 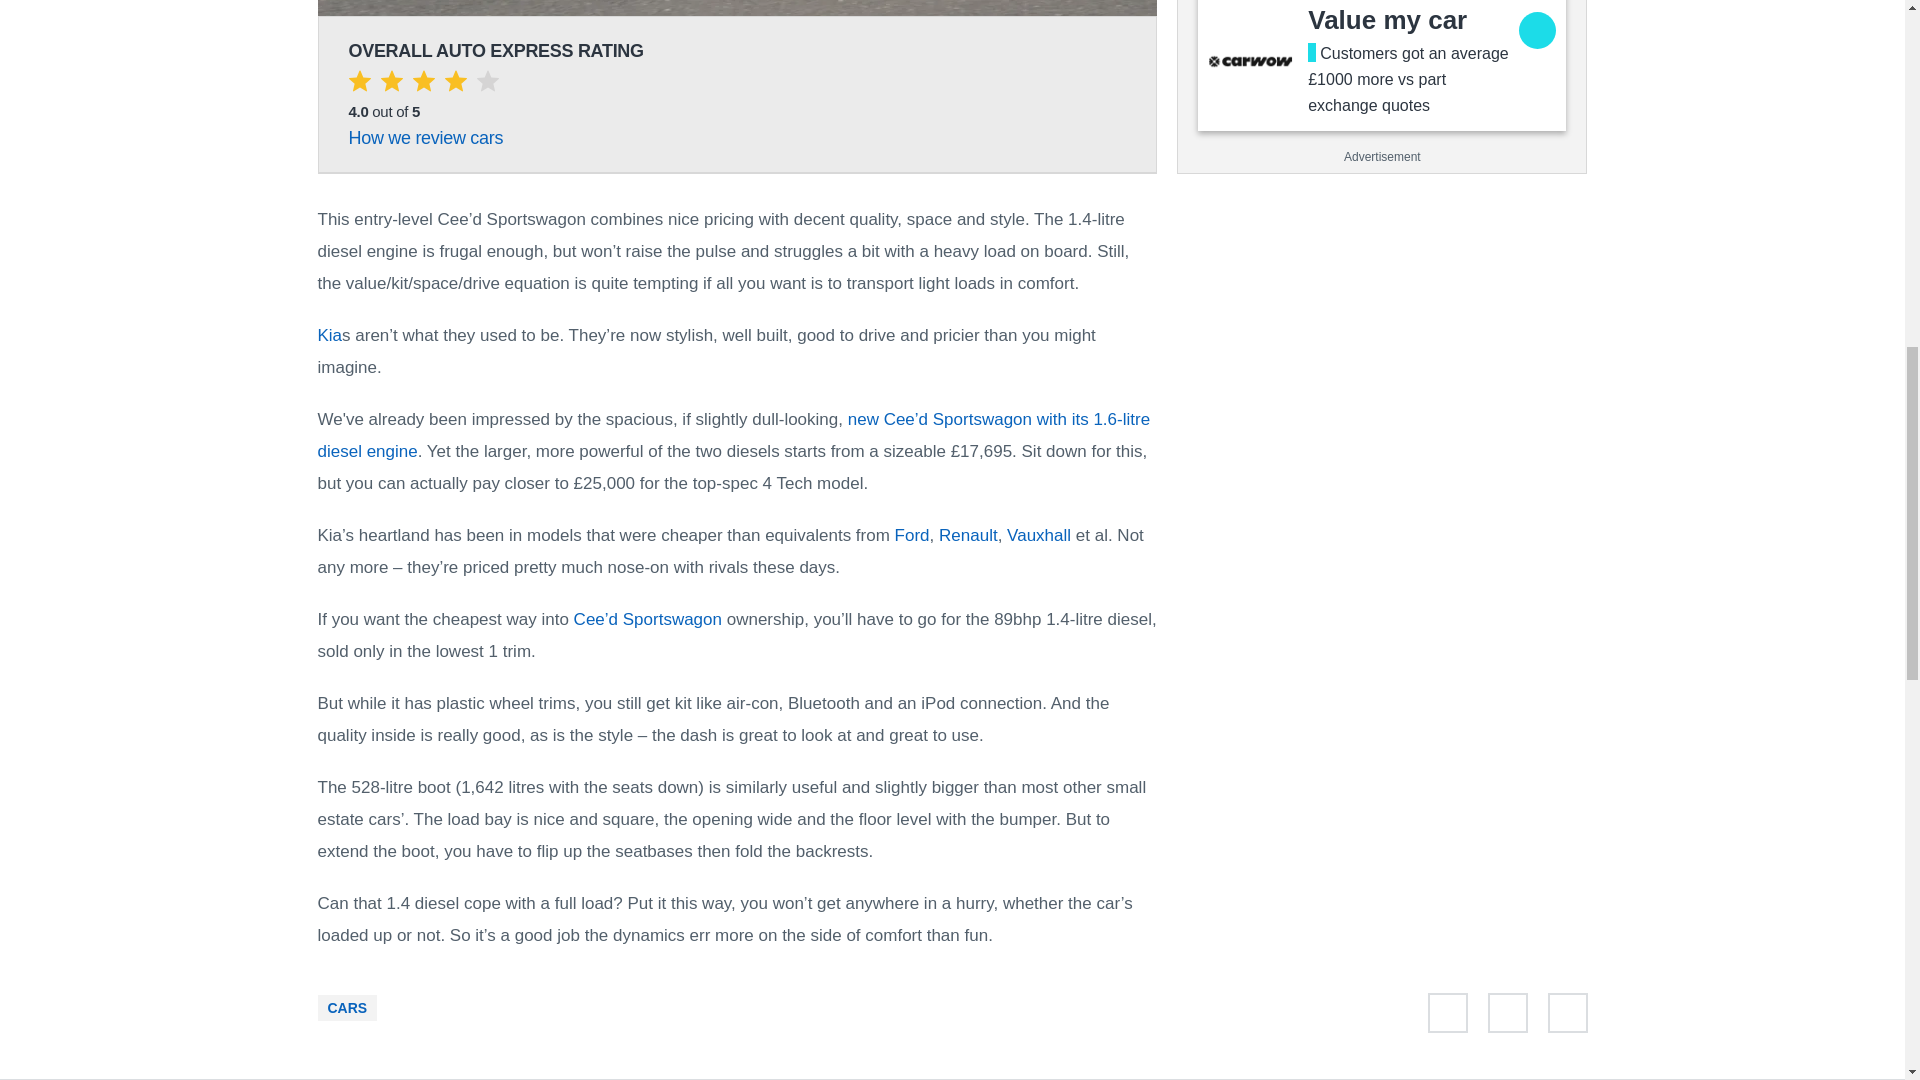 I want to click on Kia, so click(x=330, y=335).